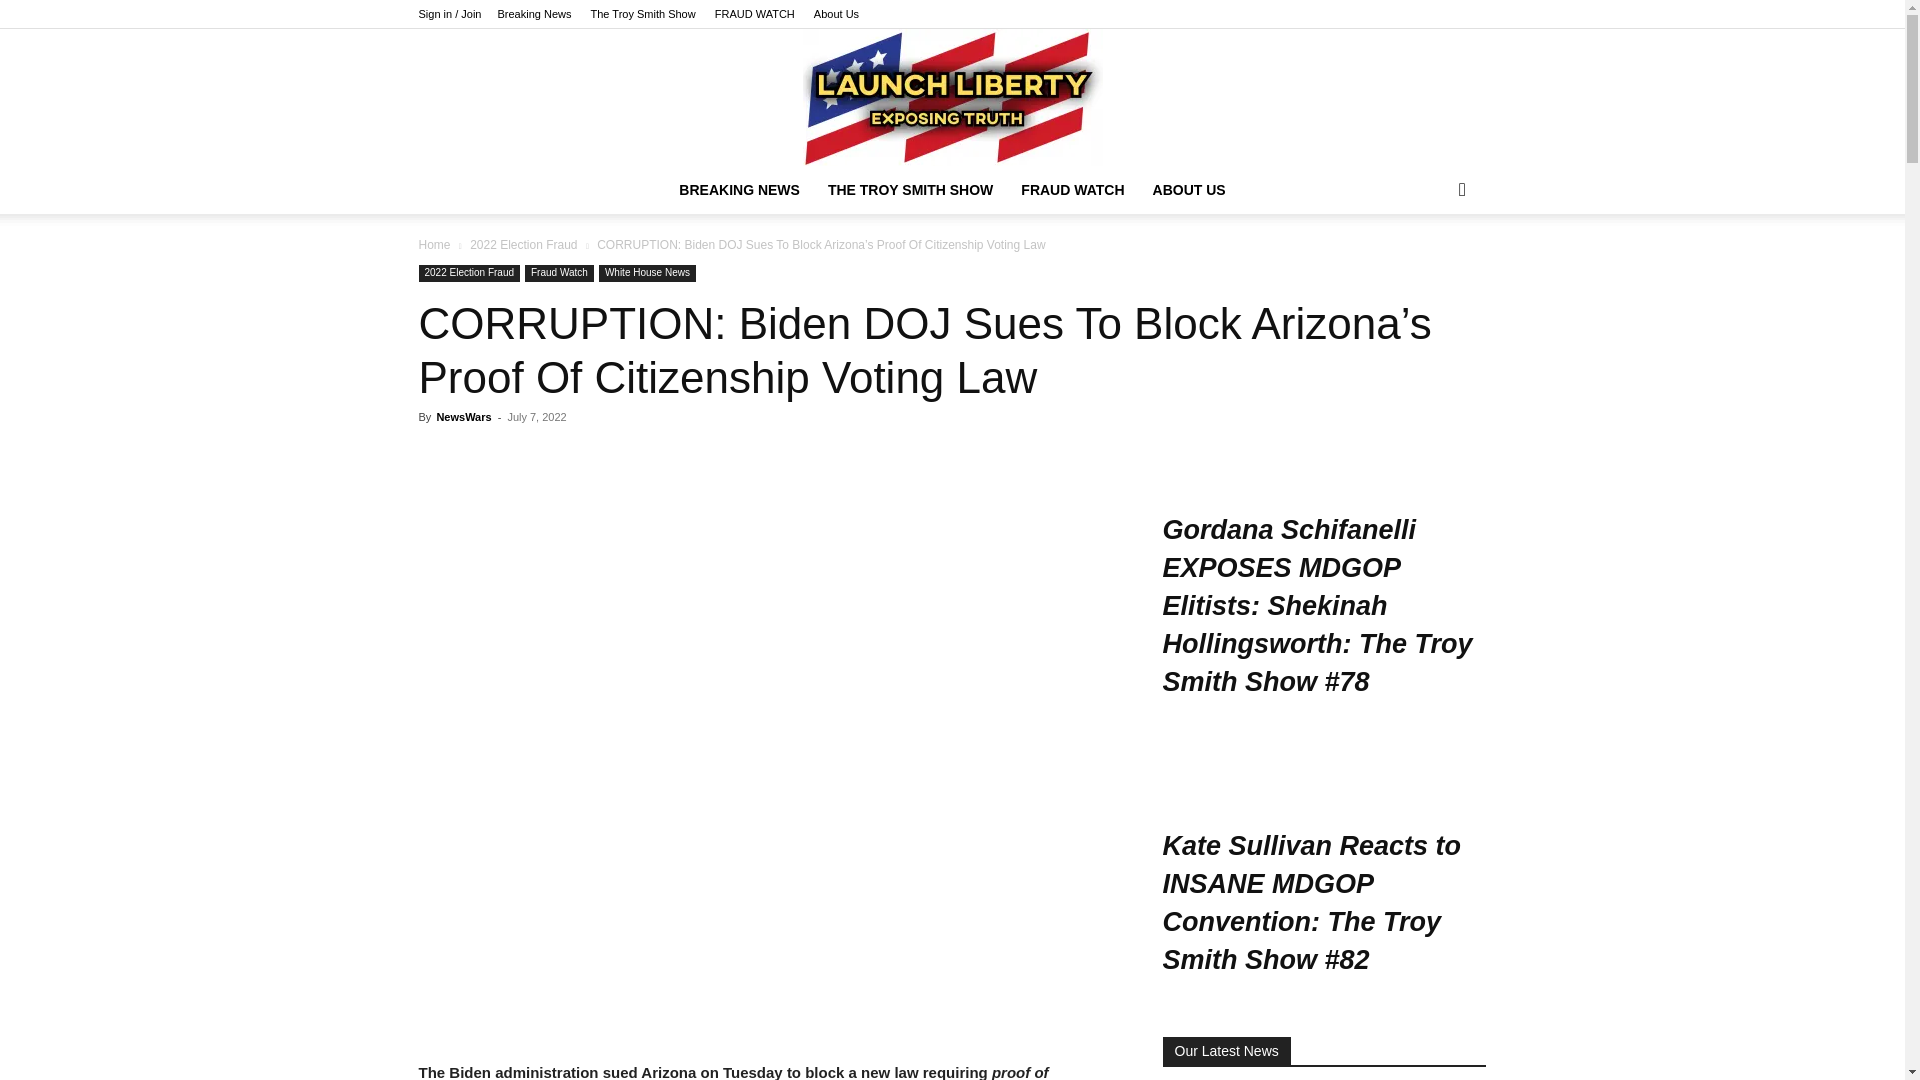 This screenshot has width=1920, height=1080. I want to click on About Us, so click(836, 14).